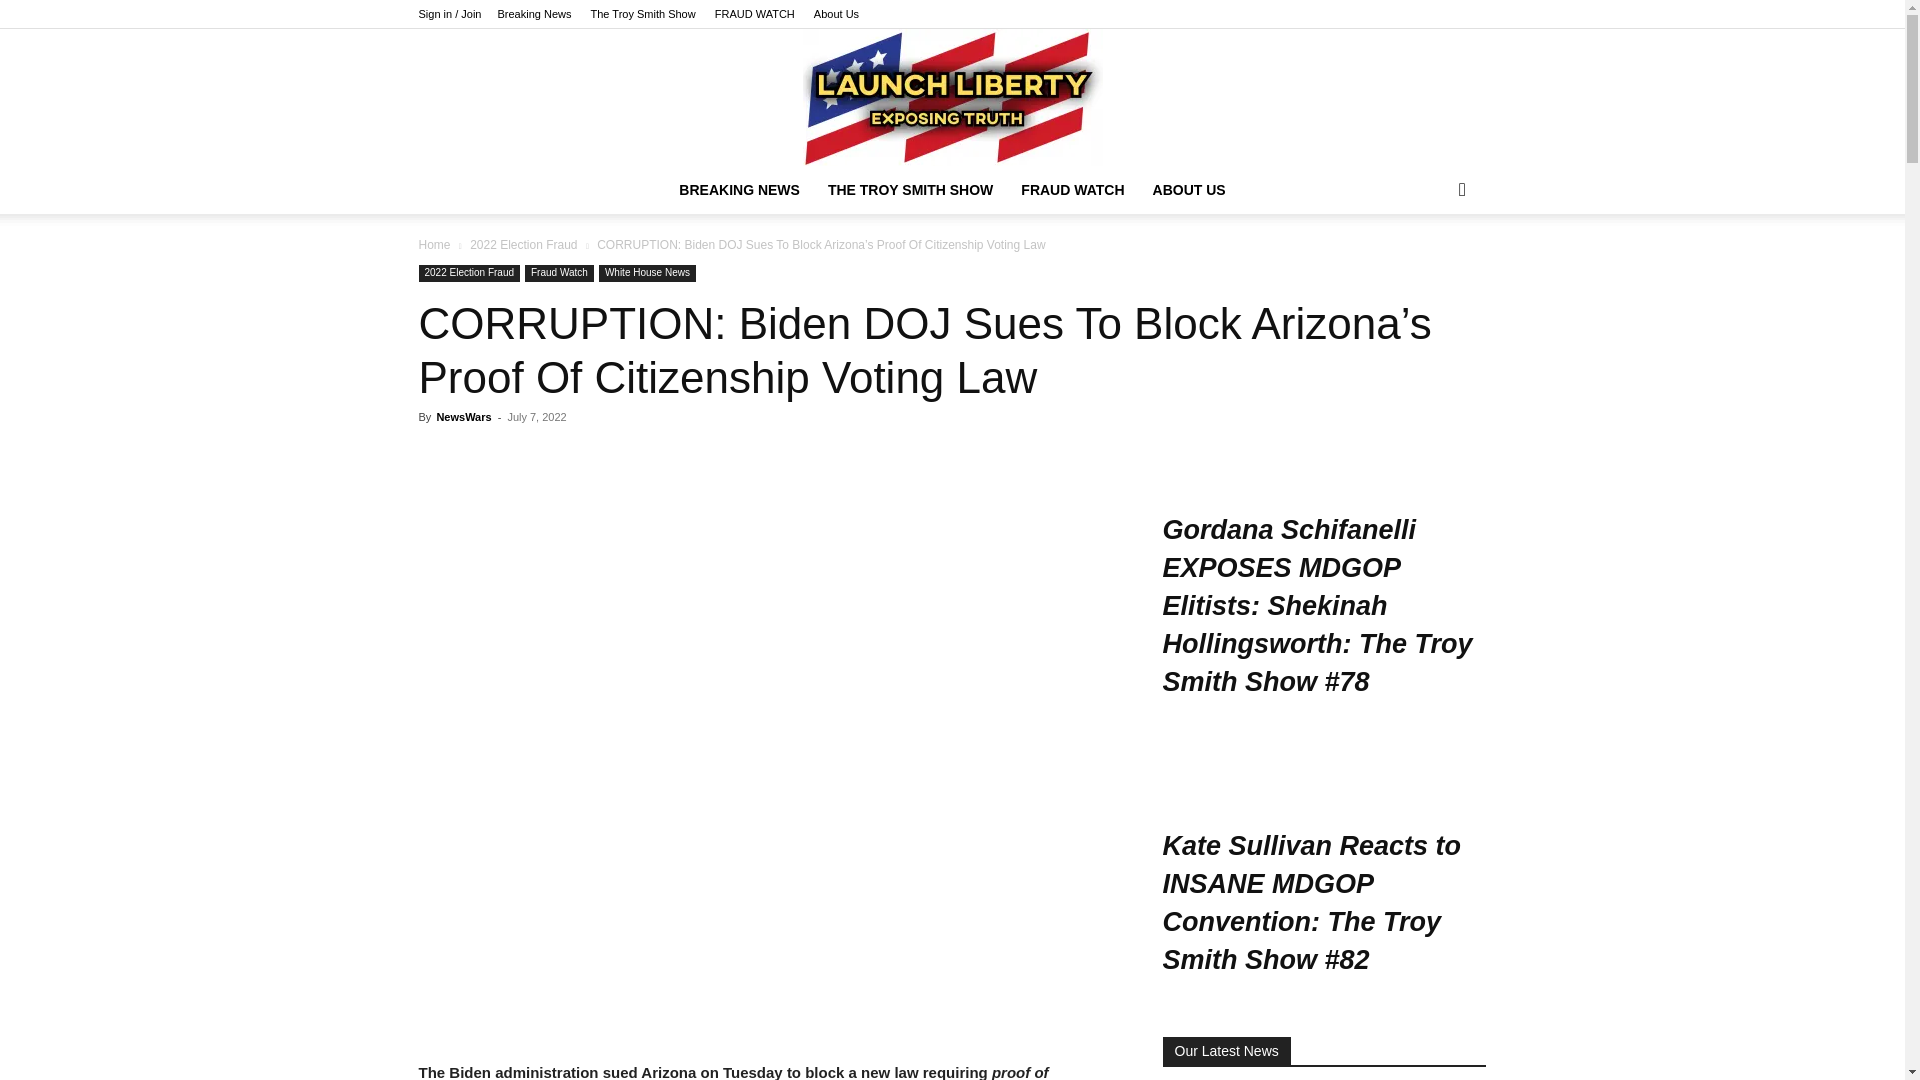 This screenshot has width=1920, height=1080. I want to click on About Us, so click(836, 14).